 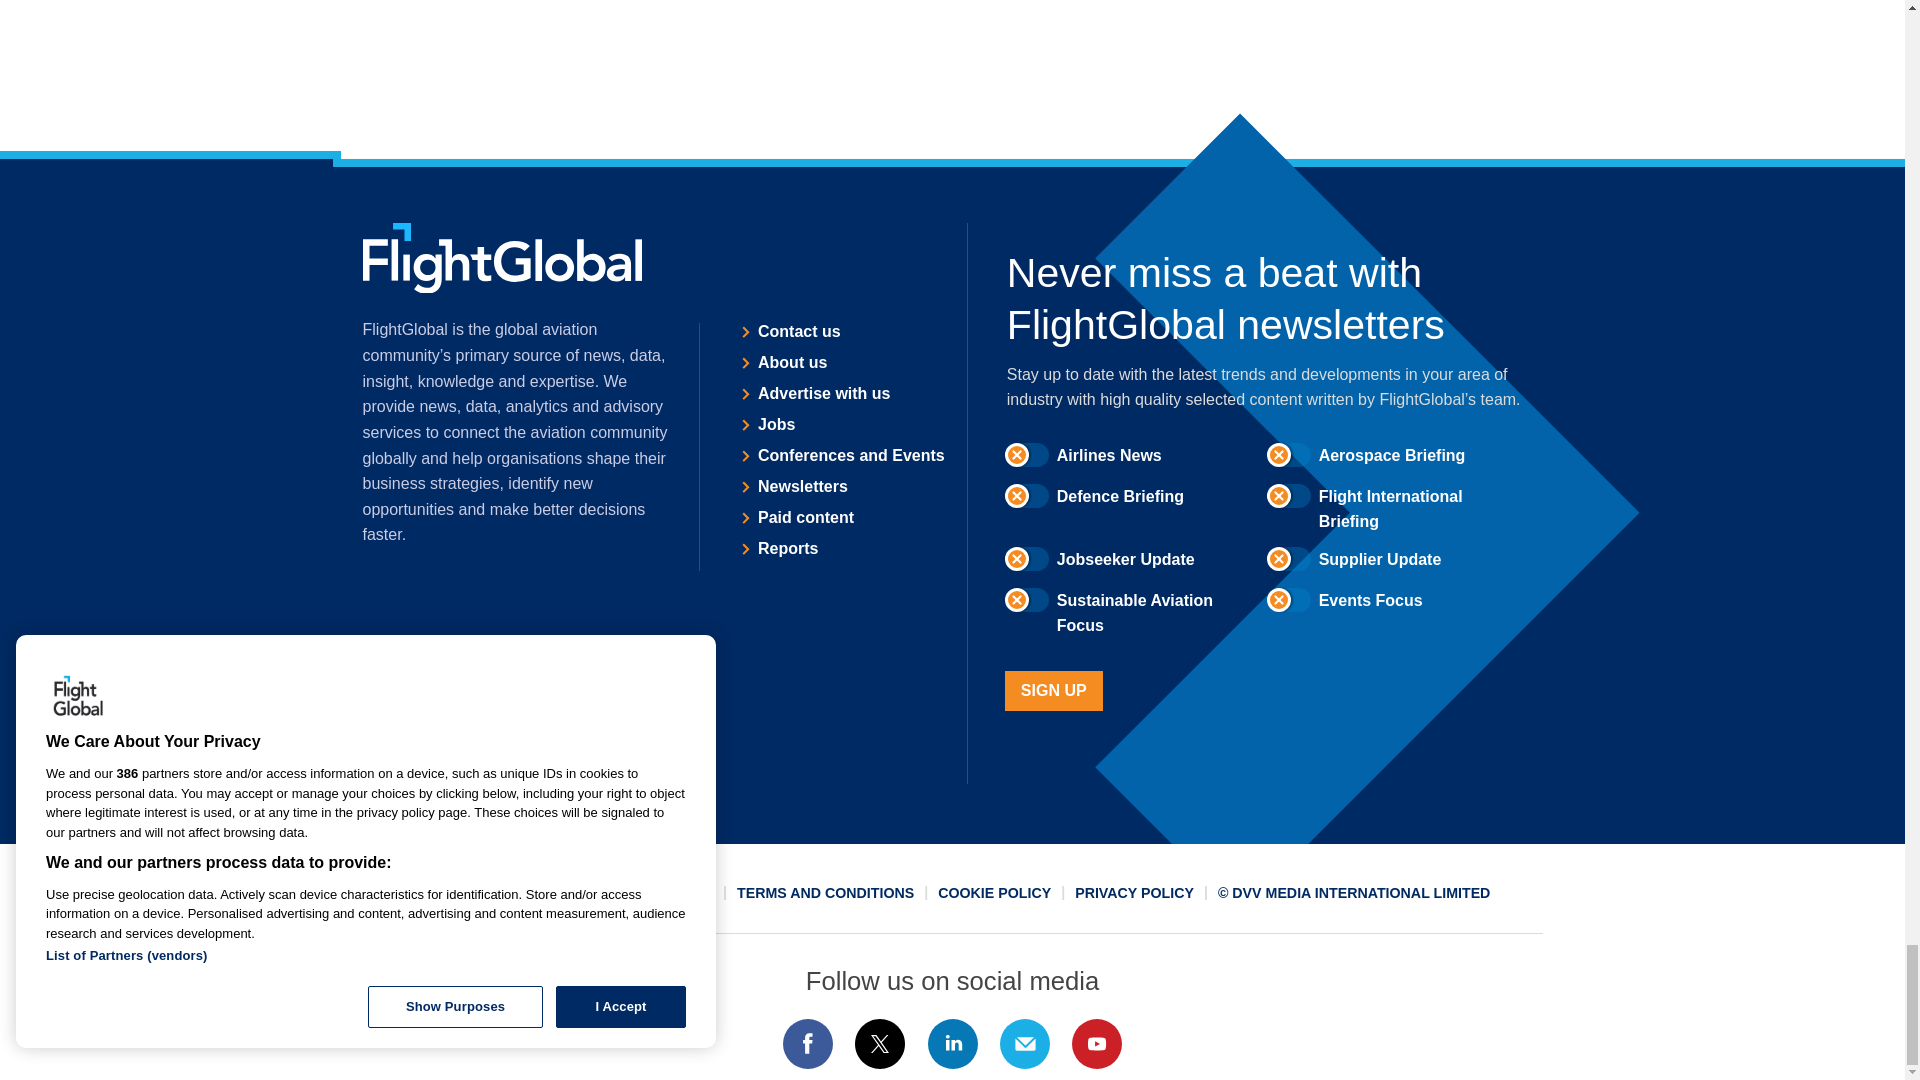 What do you see at coordinates (807, 1044) in the screenshot?
I see `Connect with us on Facebook` at bounding box center [807, 1044].